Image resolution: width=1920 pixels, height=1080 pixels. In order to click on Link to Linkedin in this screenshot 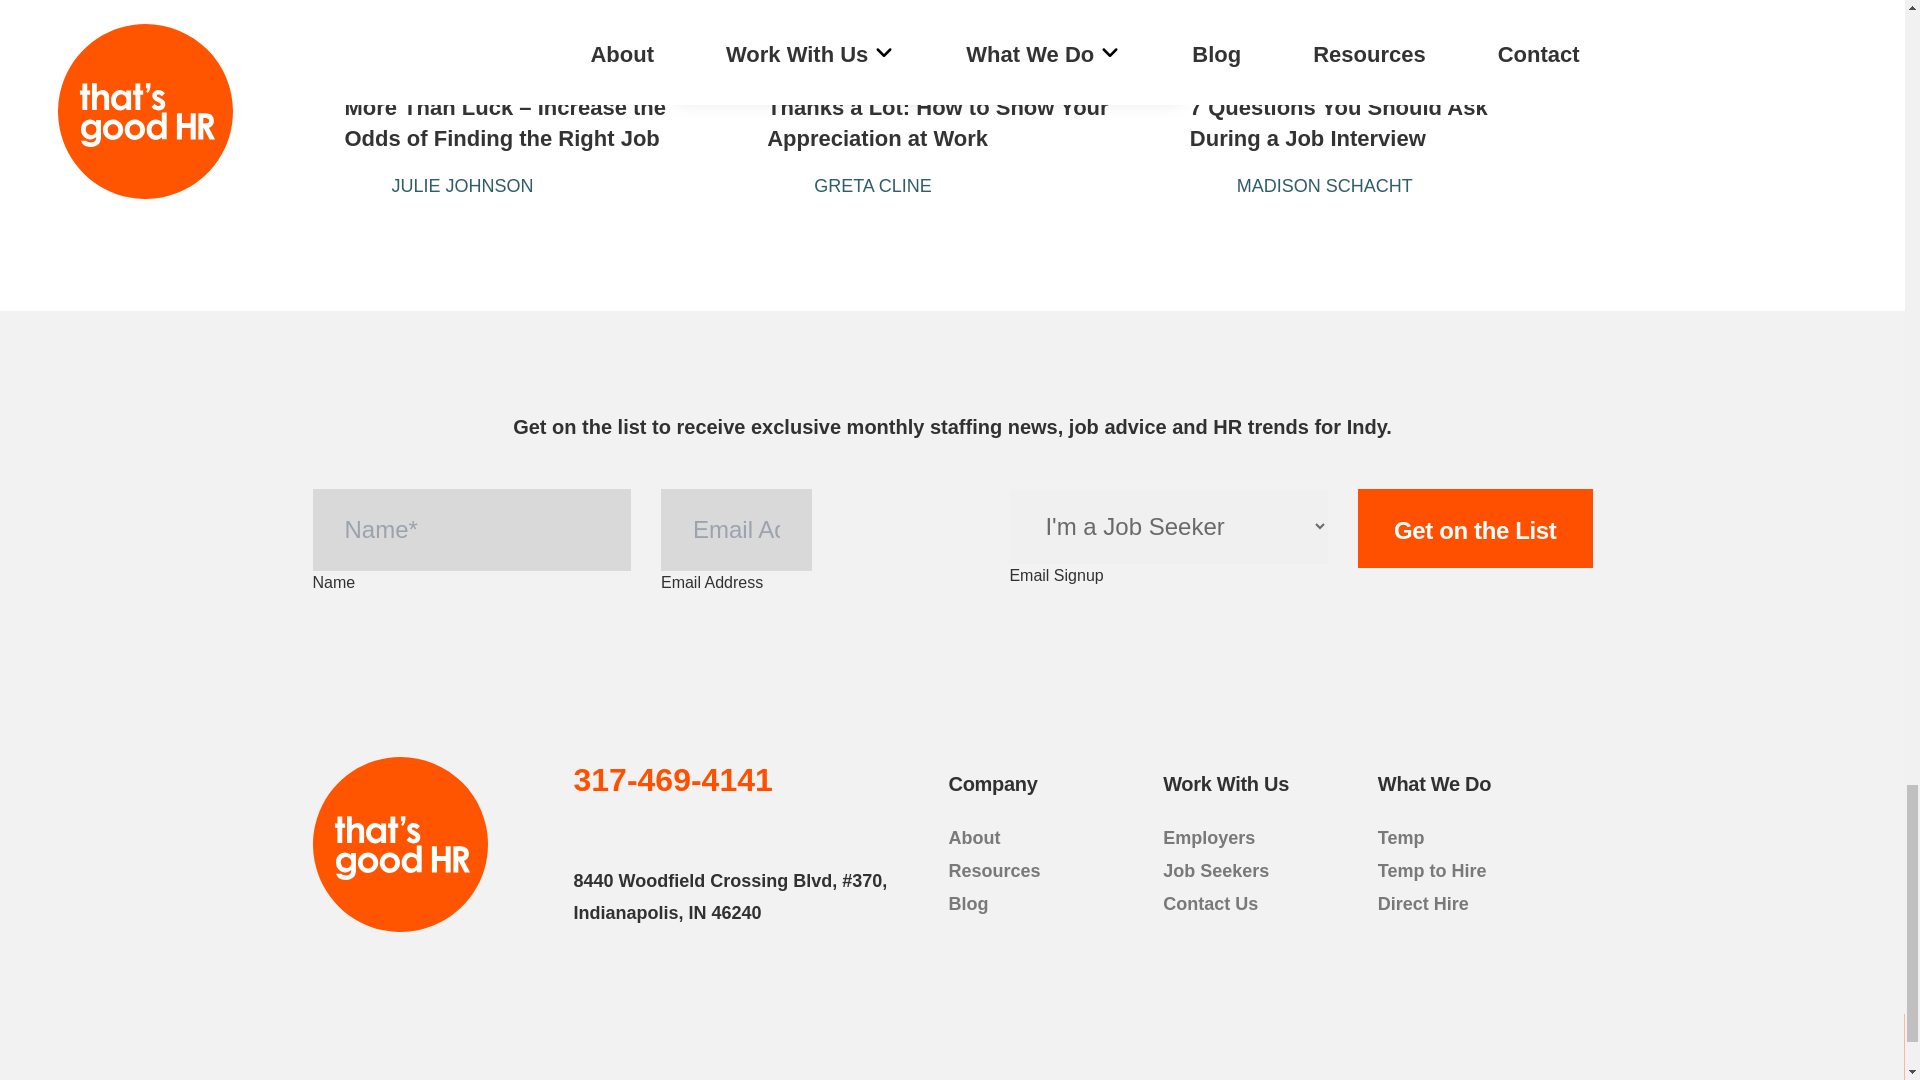, I will do `click(674, 780)`.